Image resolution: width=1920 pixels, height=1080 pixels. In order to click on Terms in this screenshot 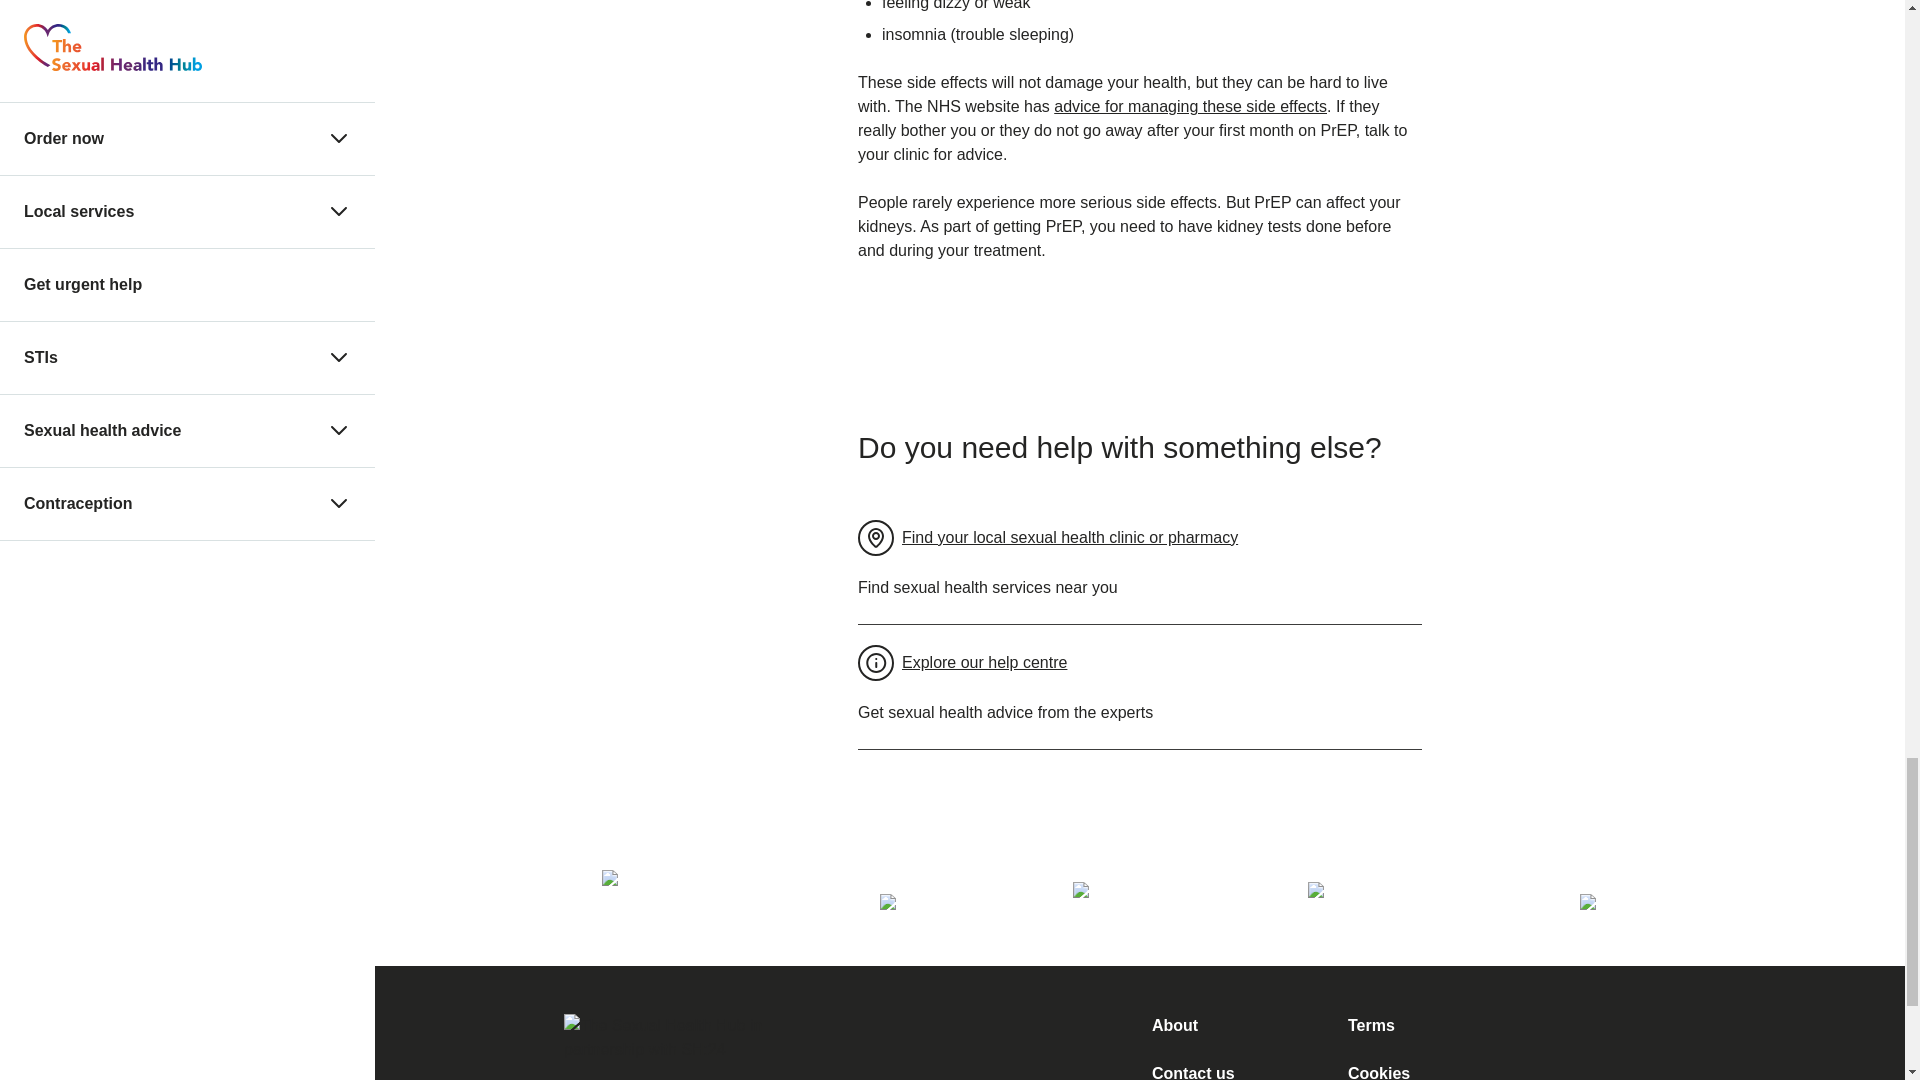, I will do `click(1371, 1025)`.